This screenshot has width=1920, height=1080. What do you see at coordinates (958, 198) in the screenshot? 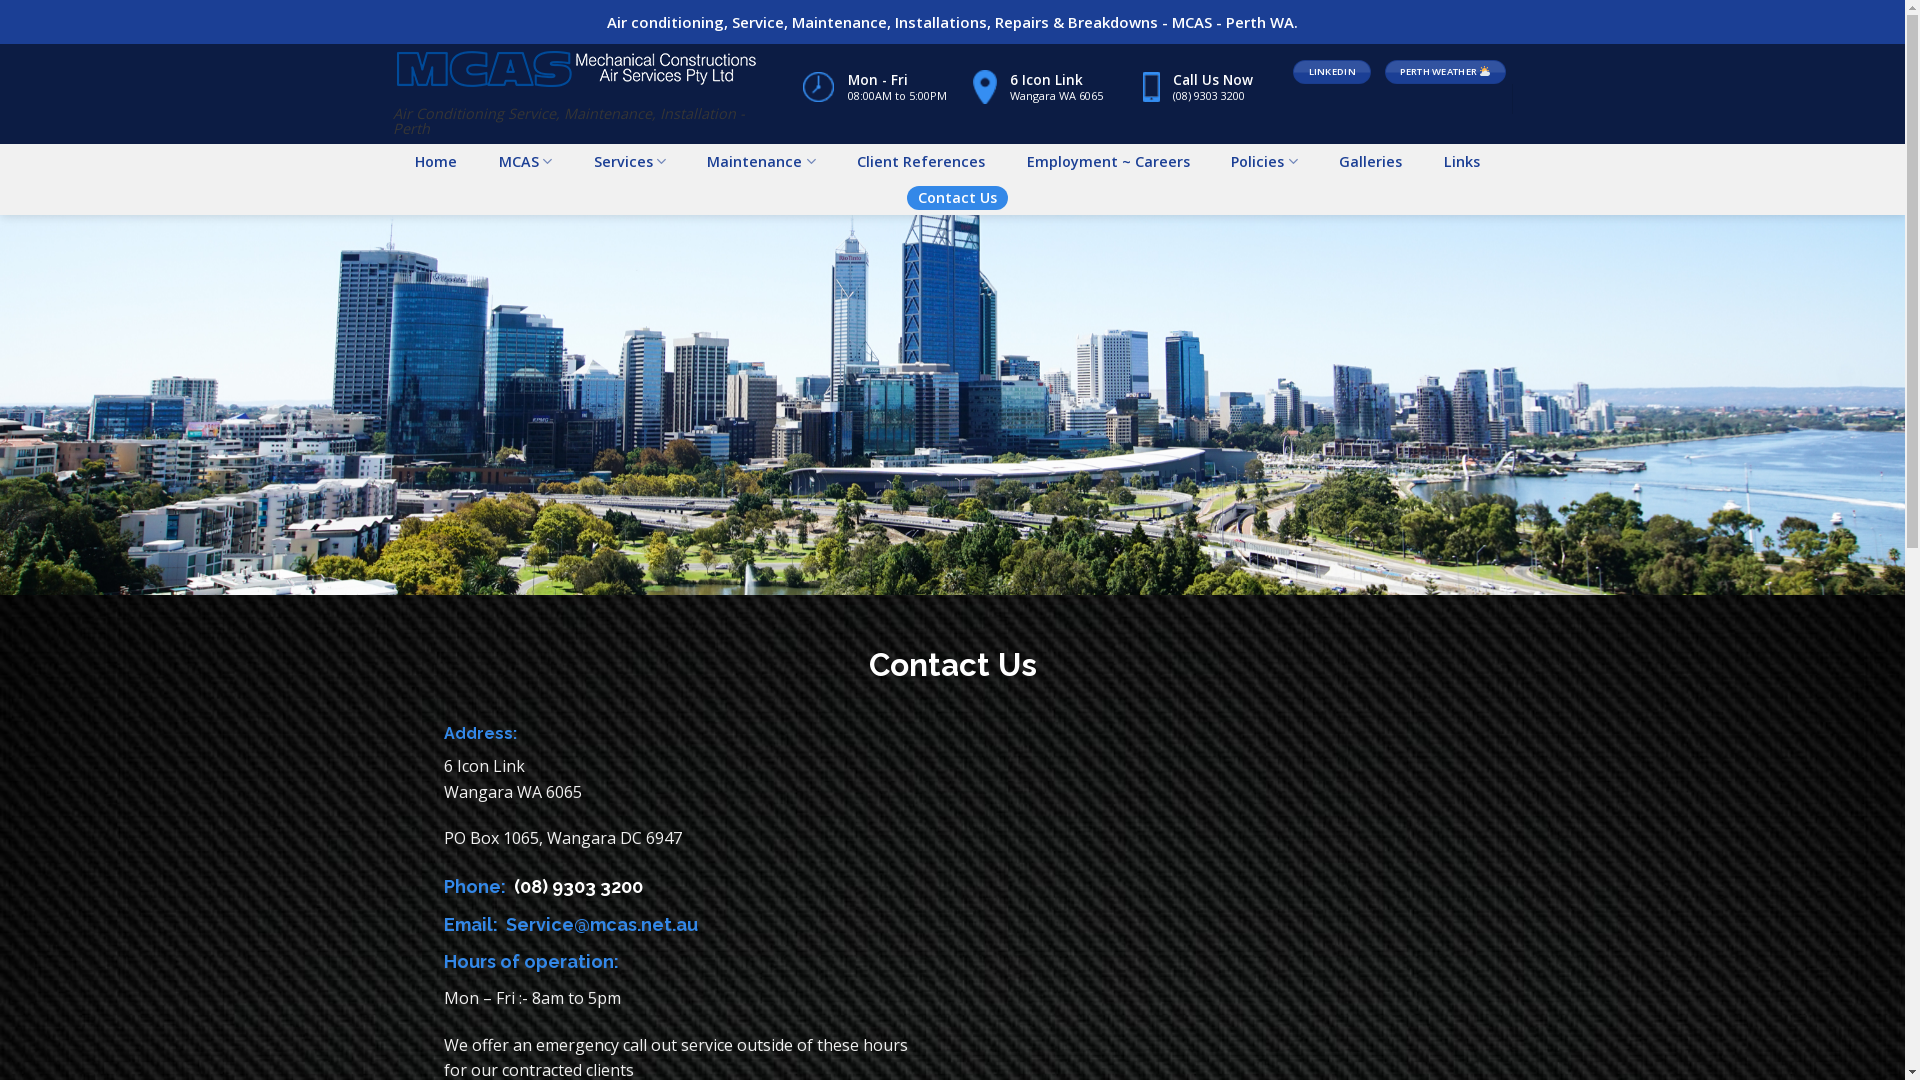
I see `Contact Us` at bounding box center [958, 198].